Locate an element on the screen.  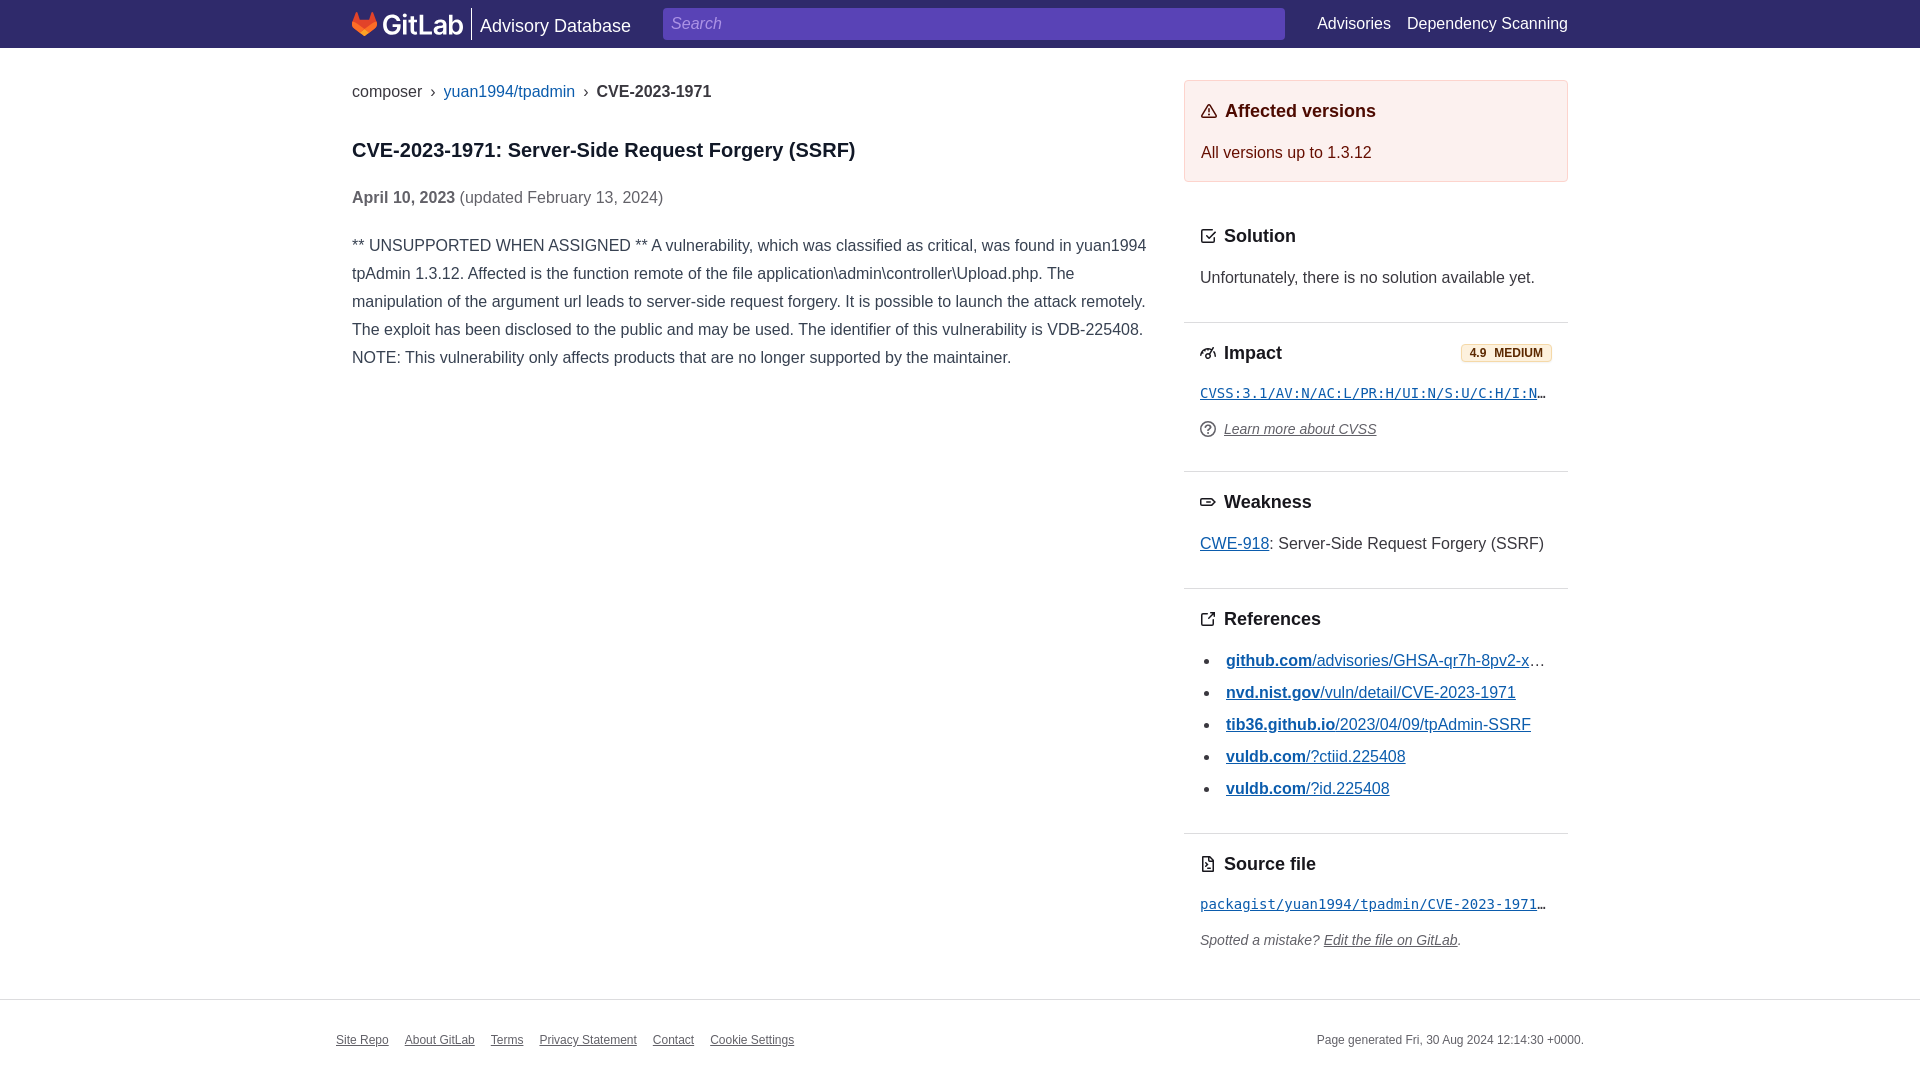
Cookie Settings is located at coordinates (752, 1040).